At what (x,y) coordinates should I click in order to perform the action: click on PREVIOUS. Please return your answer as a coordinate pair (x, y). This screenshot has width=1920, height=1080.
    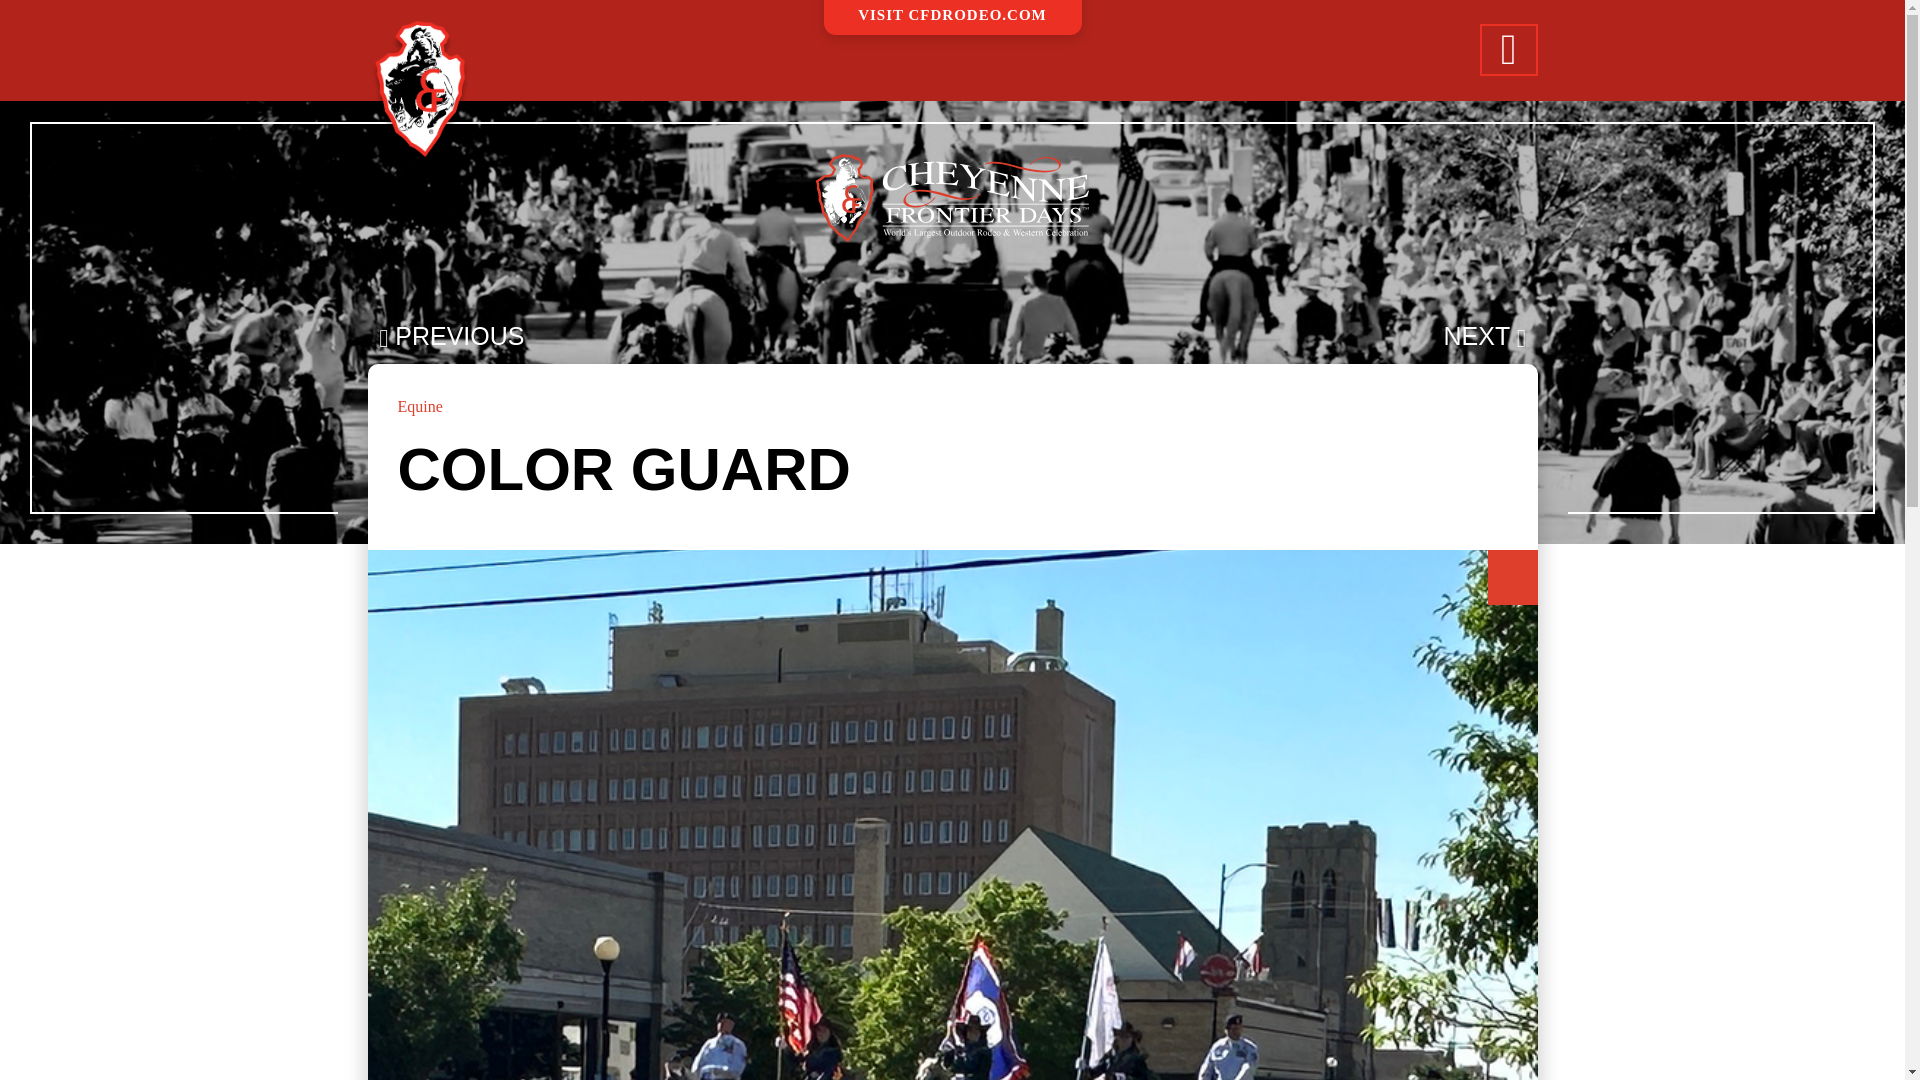
    Looking at the image, I should click on (451, 338).